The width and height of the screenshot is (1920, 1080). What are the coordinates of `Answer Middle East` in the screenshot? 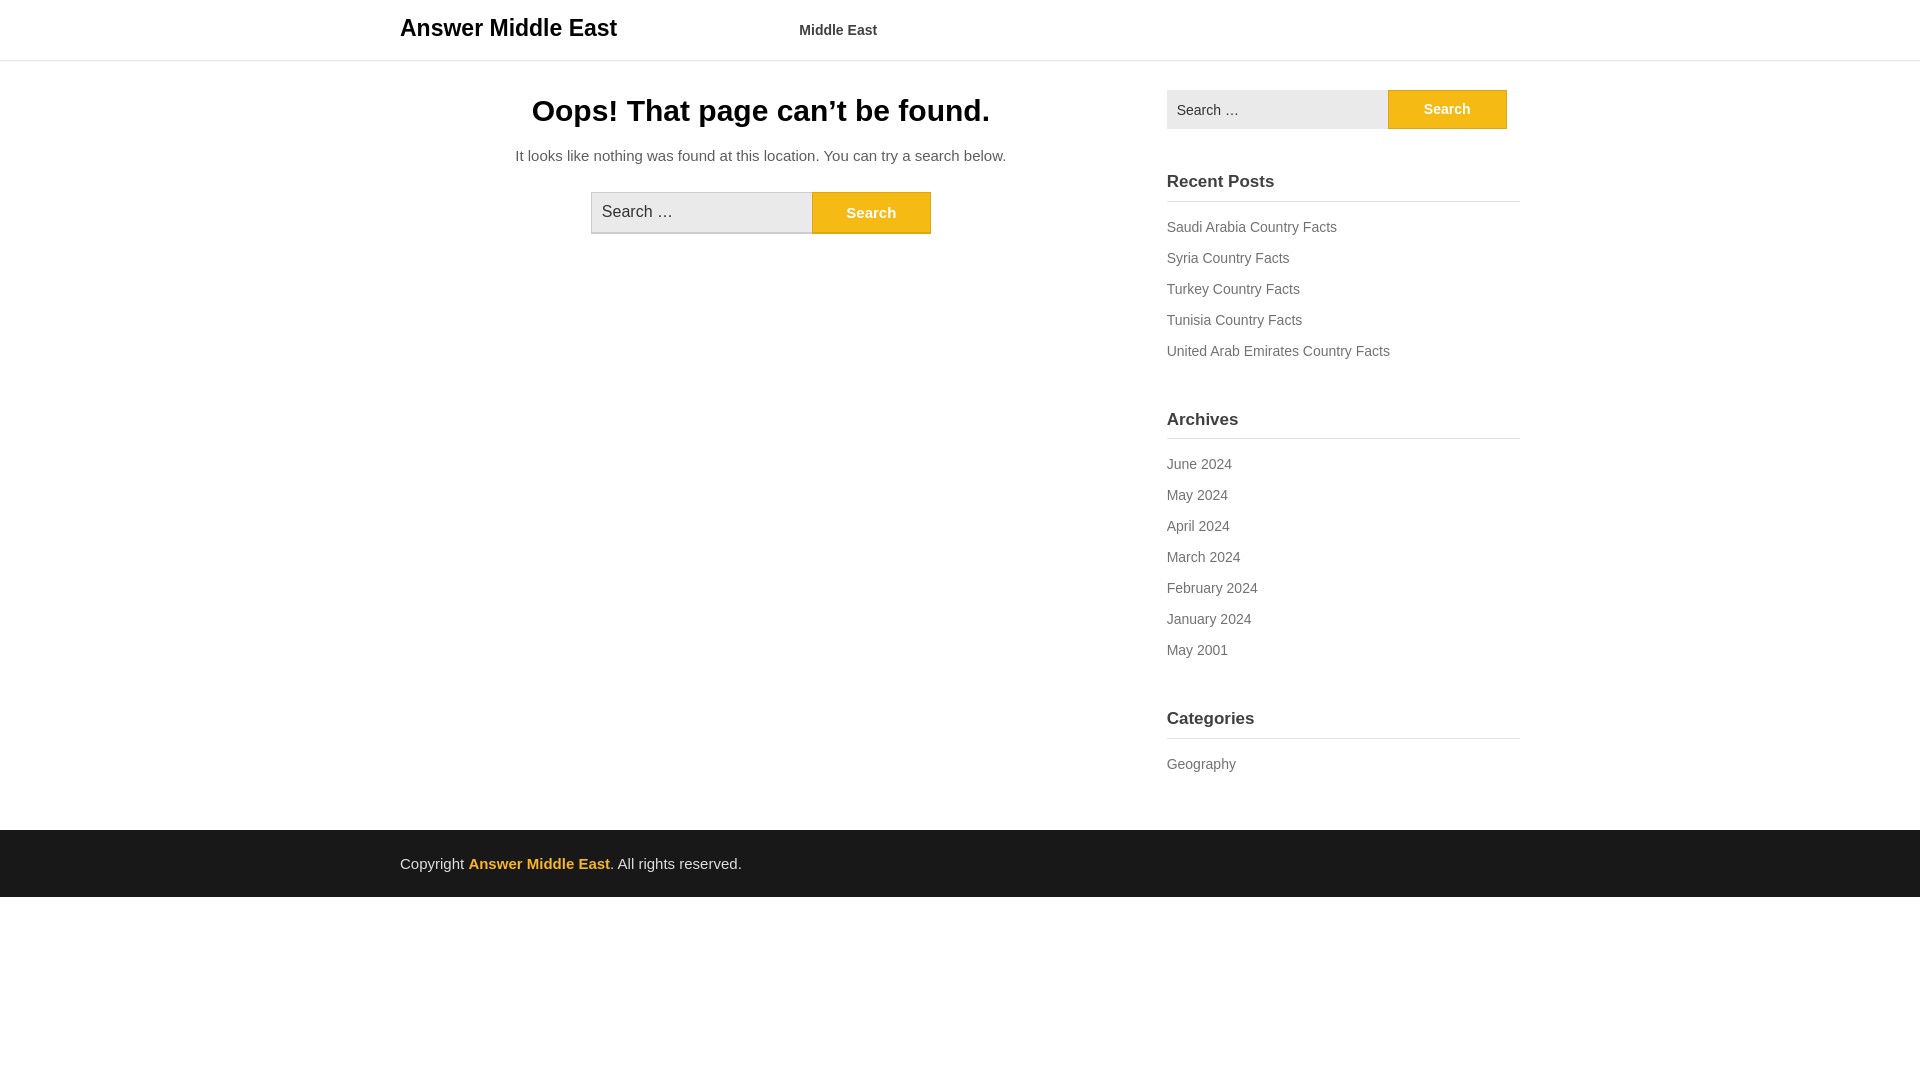 It's located at (508, 28).